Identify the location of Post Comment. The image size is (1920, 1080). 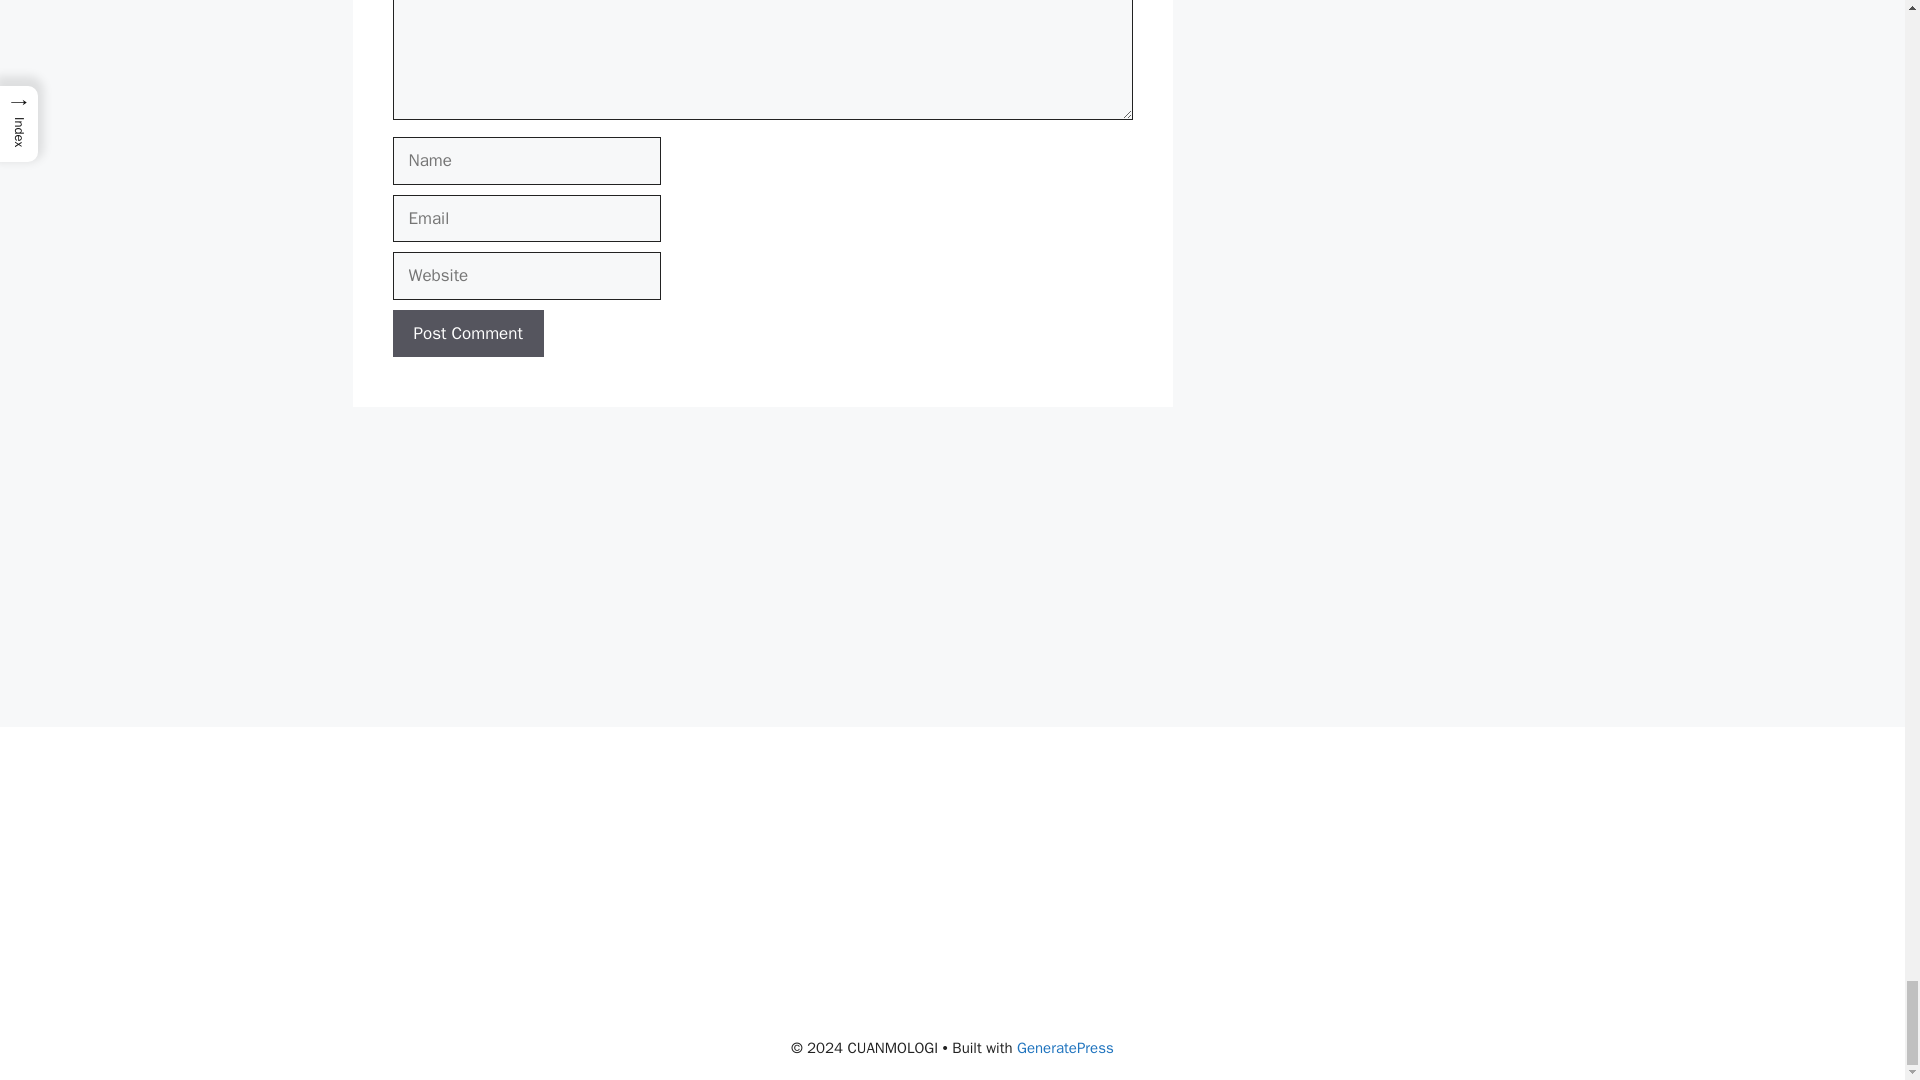
(467, 333).